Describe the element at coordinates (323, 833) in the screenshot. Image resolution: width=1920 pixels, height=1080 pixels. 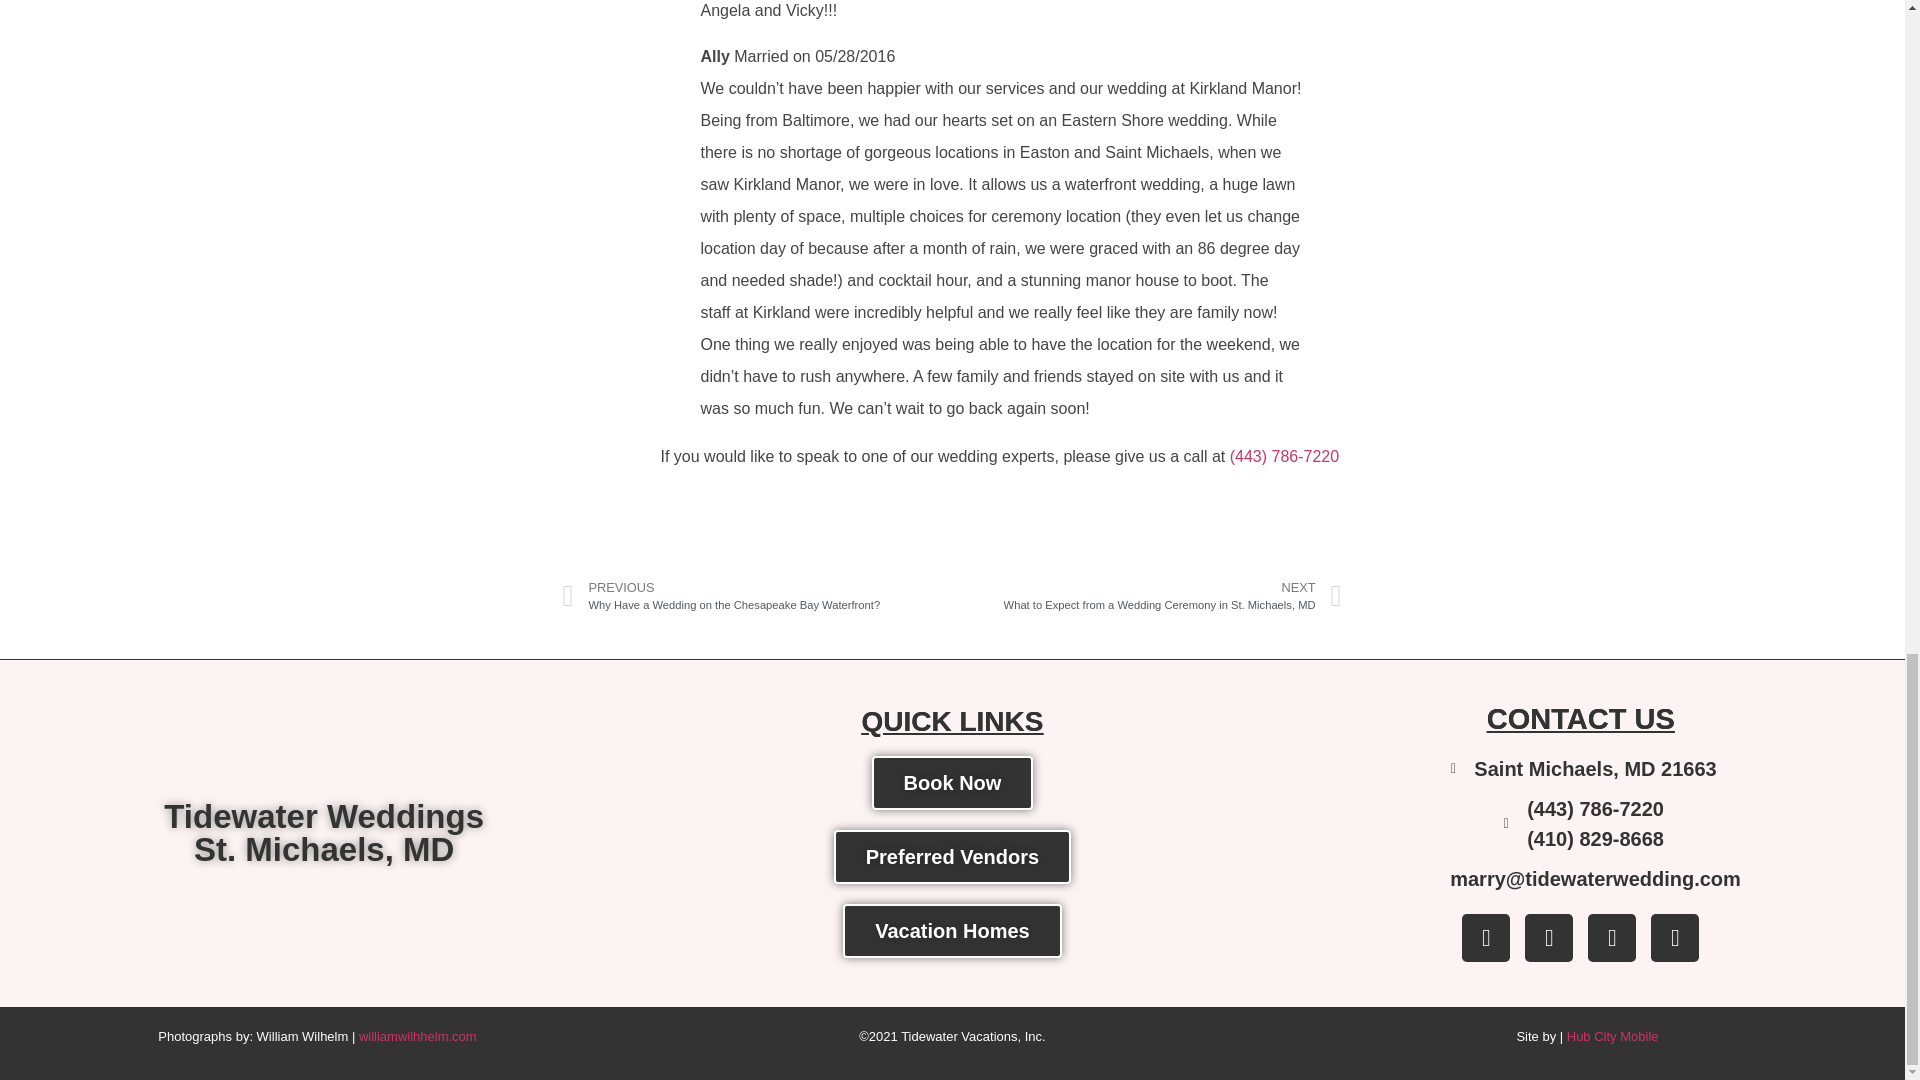
I see `Book Now` at that location.